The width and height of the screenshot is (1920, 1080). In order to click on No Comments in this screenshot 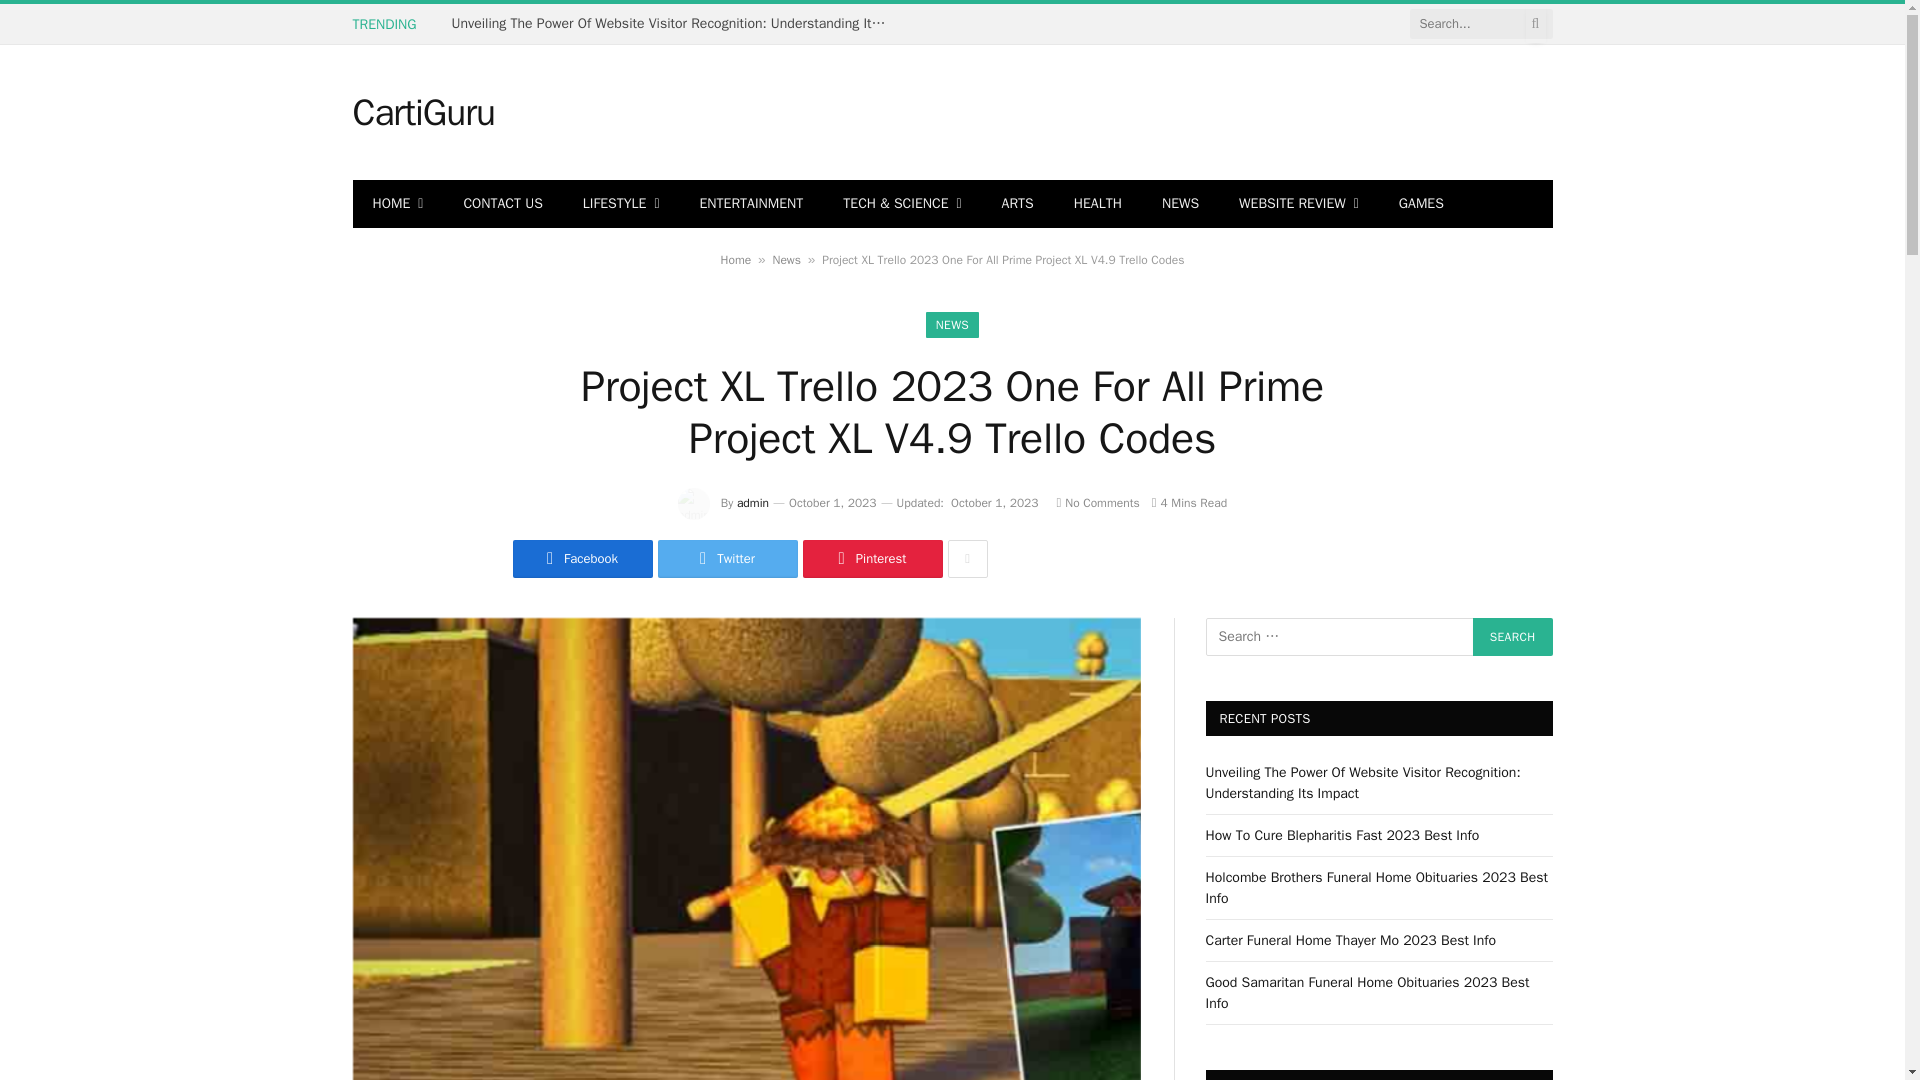, I will do `click(1097, 502)`.